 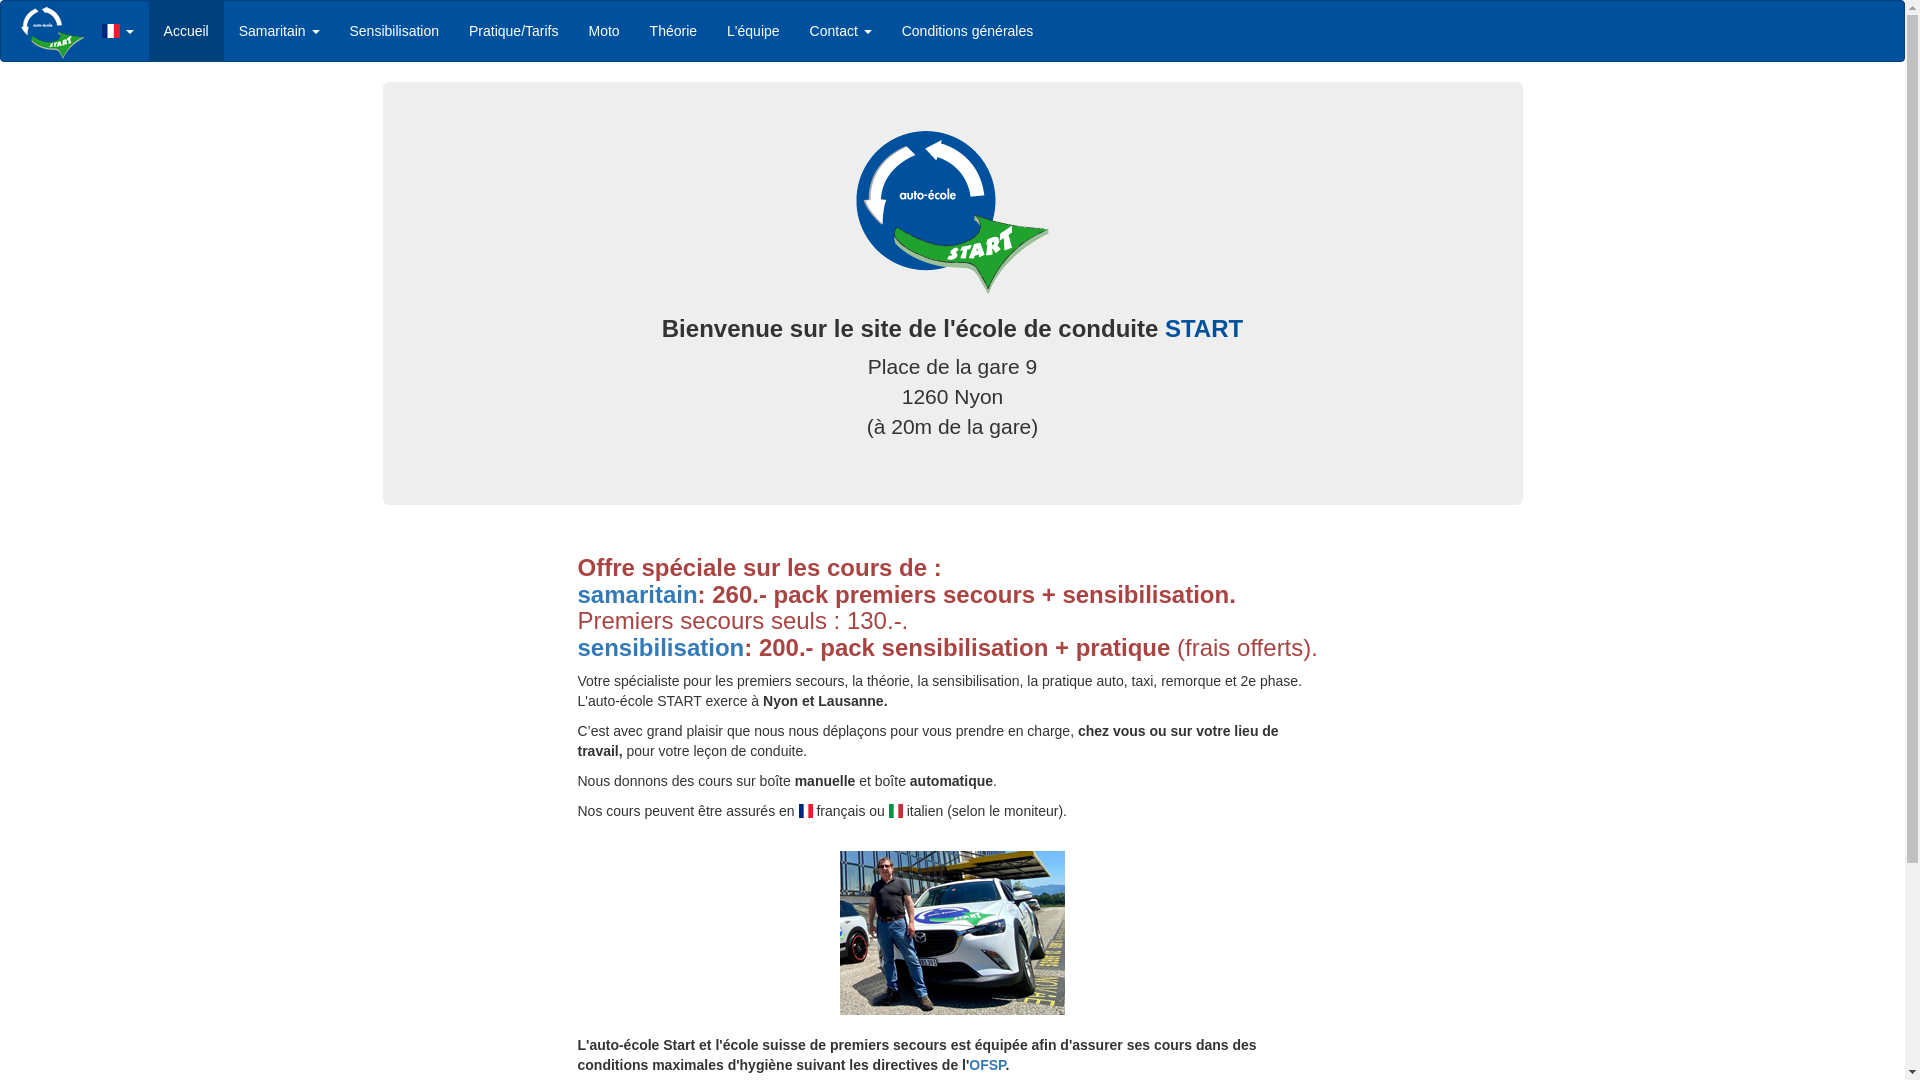 I want to click on Moto, so click(x=604, y=31).